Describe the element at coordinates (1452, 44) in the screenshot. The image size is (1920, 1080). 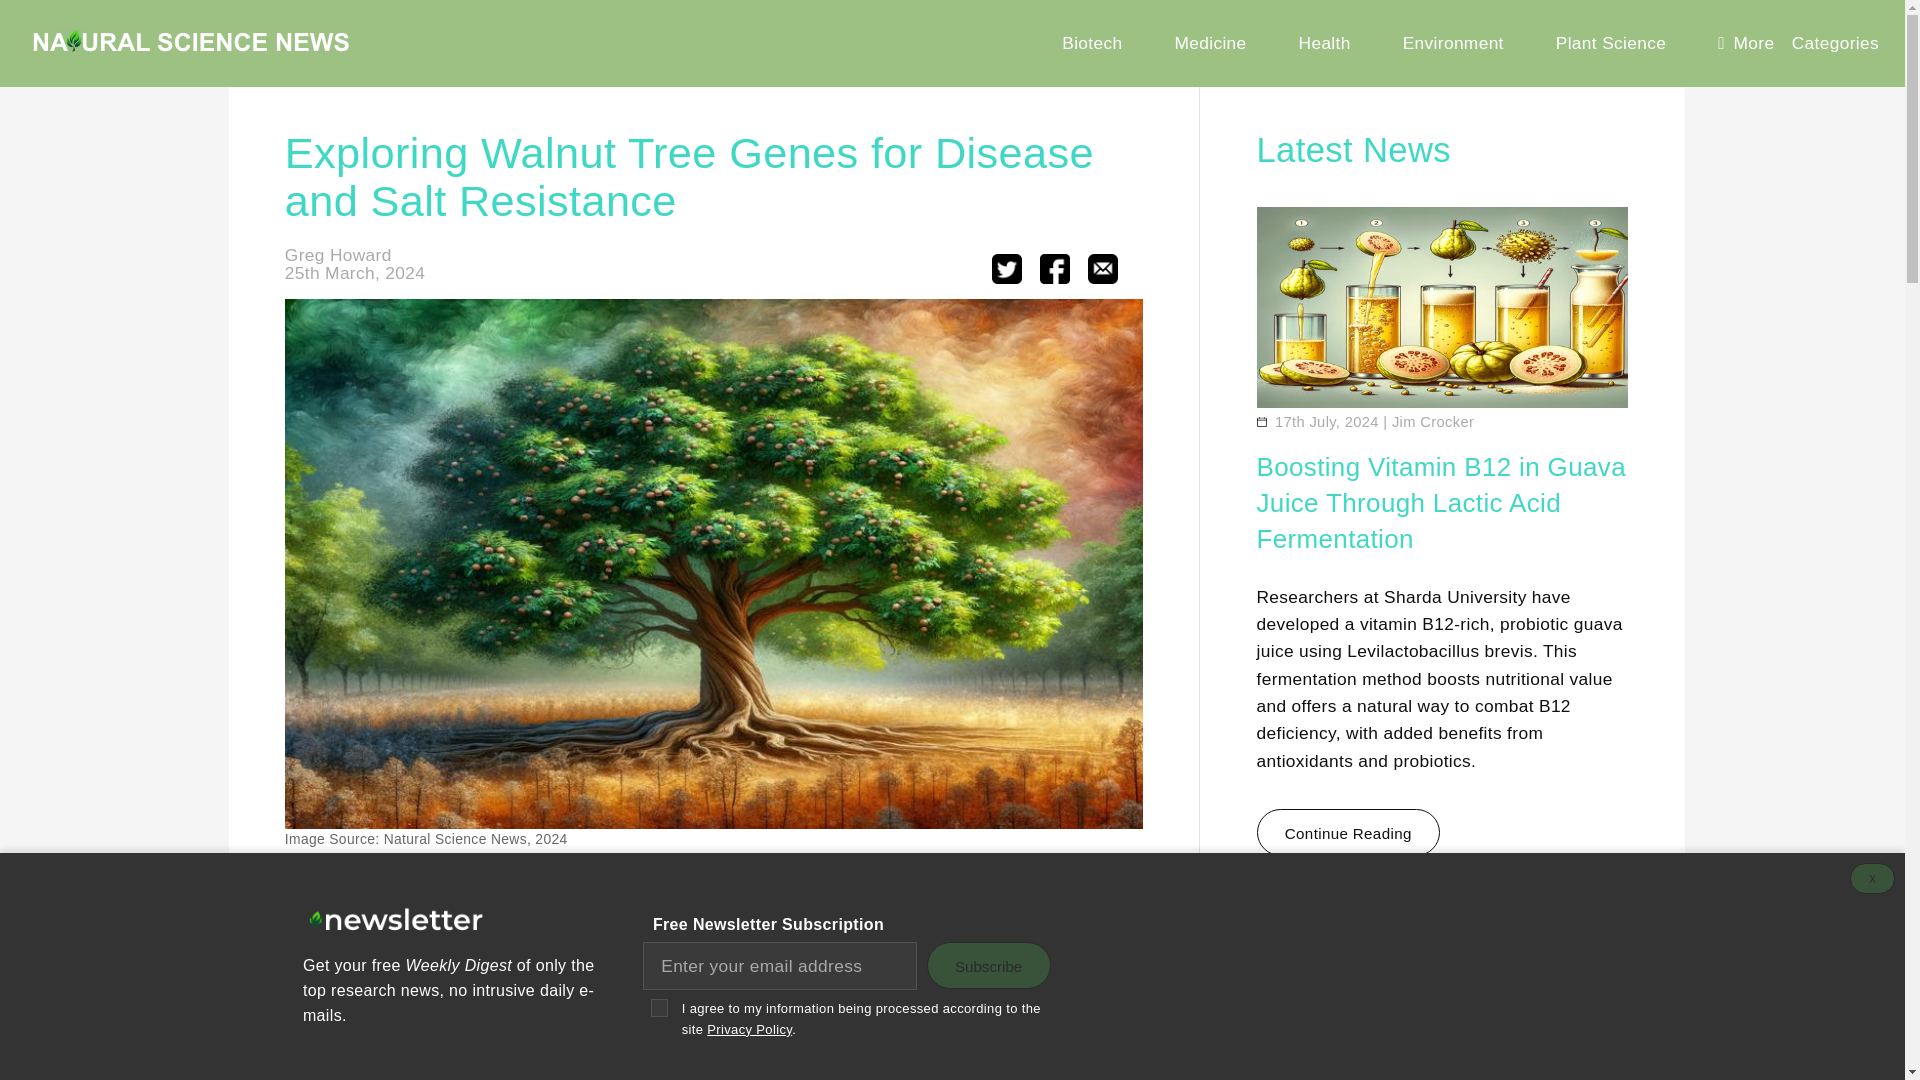
I see `Environment` at that location.